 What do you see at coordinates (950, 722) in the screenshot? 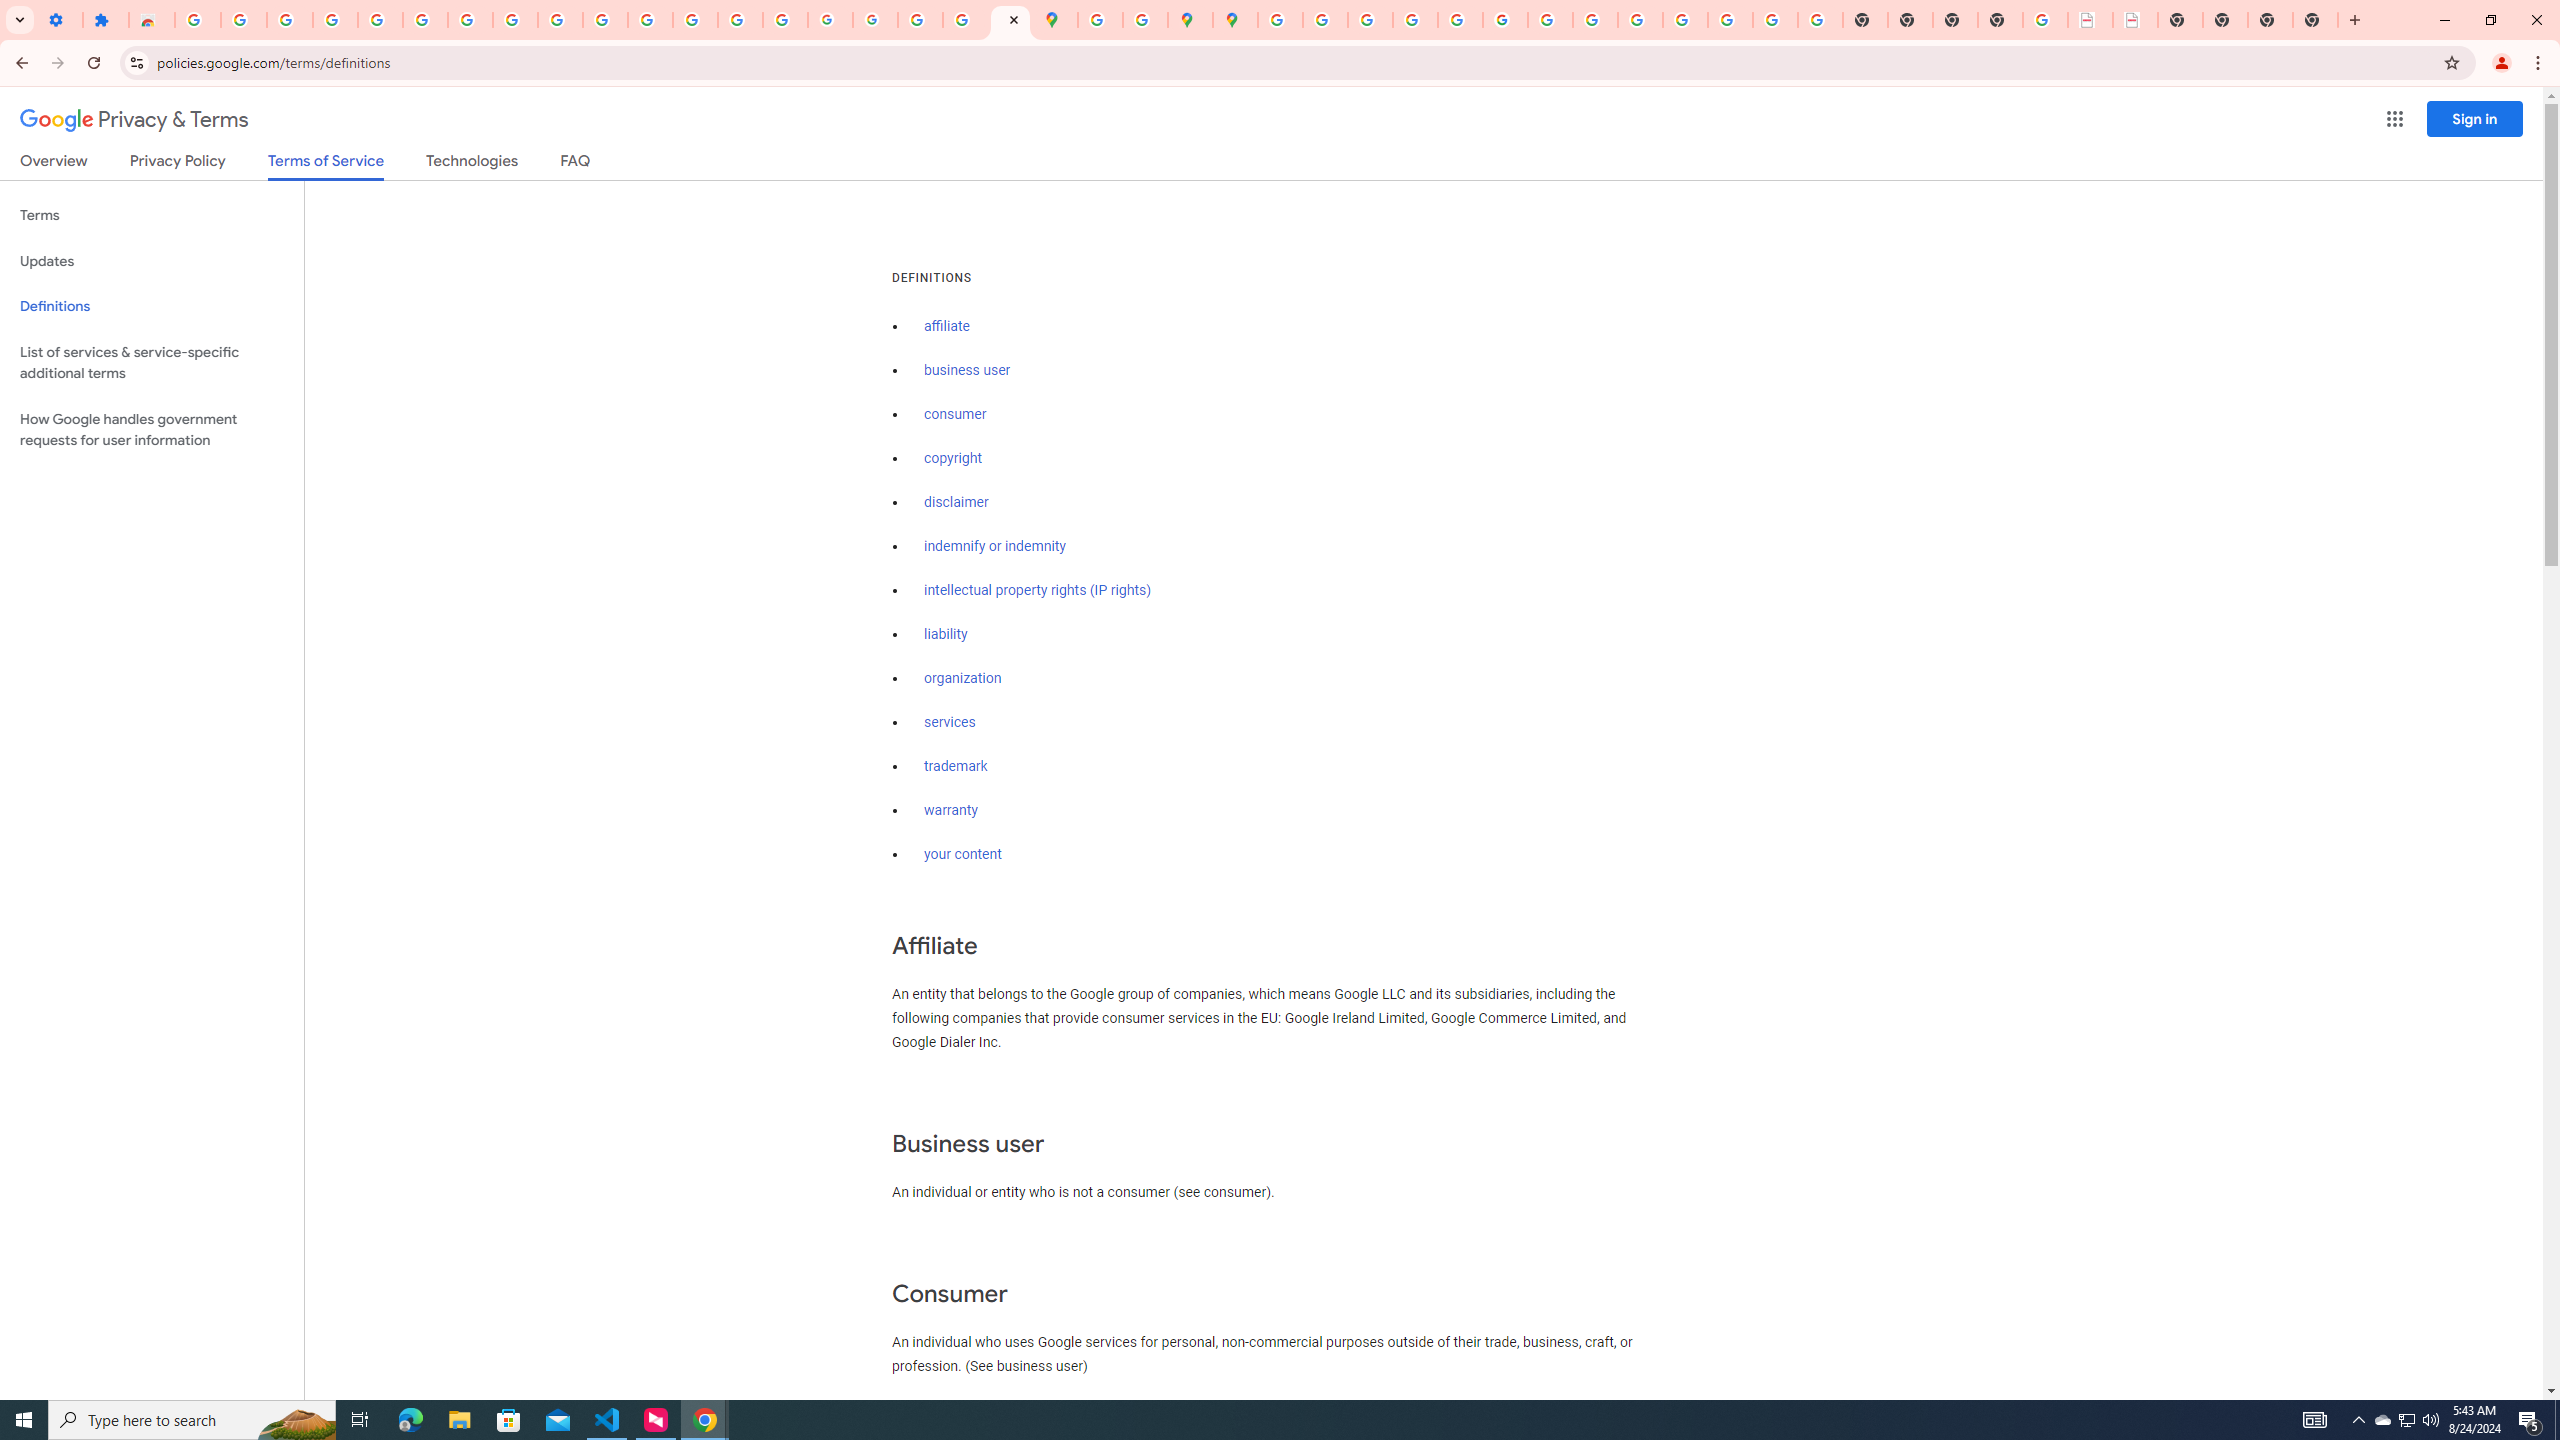
I see `services` at bounding box center [950, 722].